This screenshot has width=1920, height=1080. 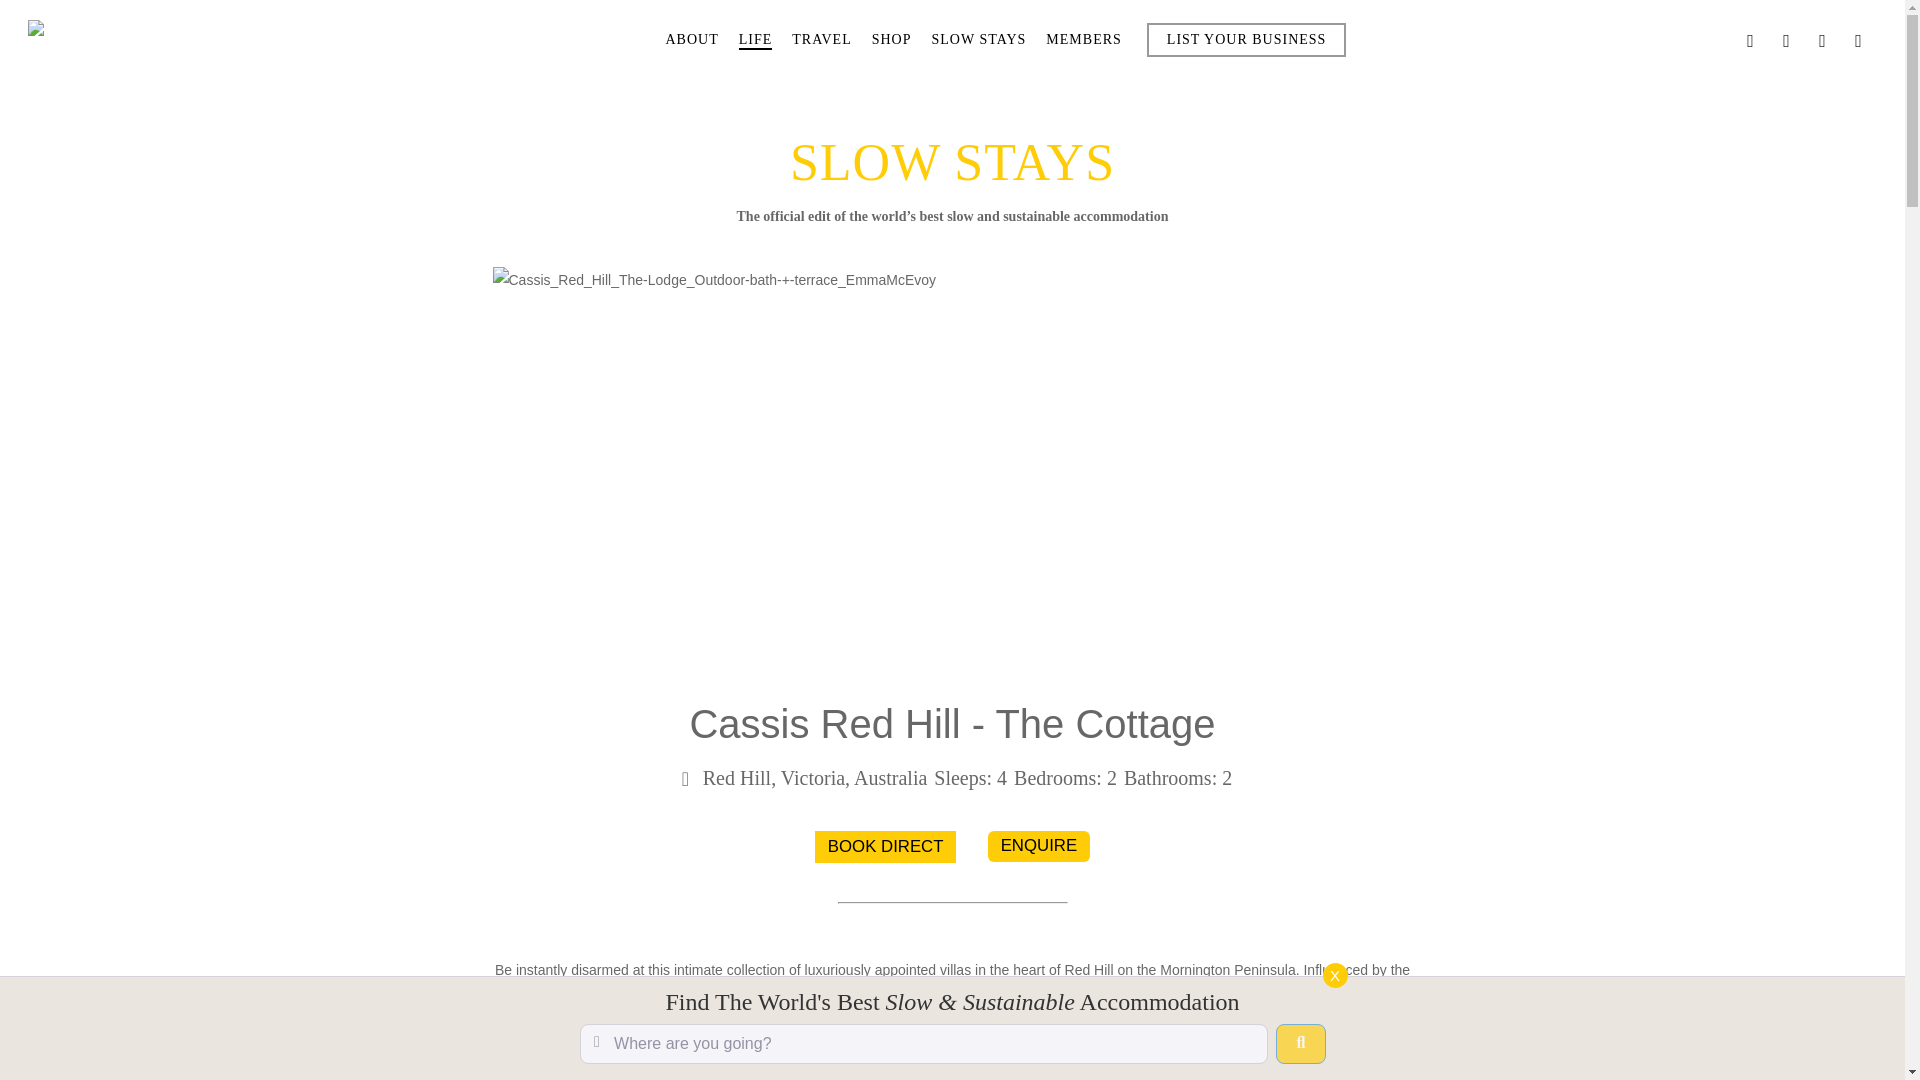 I want to click on SLOW STAYS, so click(x=979, y=40).